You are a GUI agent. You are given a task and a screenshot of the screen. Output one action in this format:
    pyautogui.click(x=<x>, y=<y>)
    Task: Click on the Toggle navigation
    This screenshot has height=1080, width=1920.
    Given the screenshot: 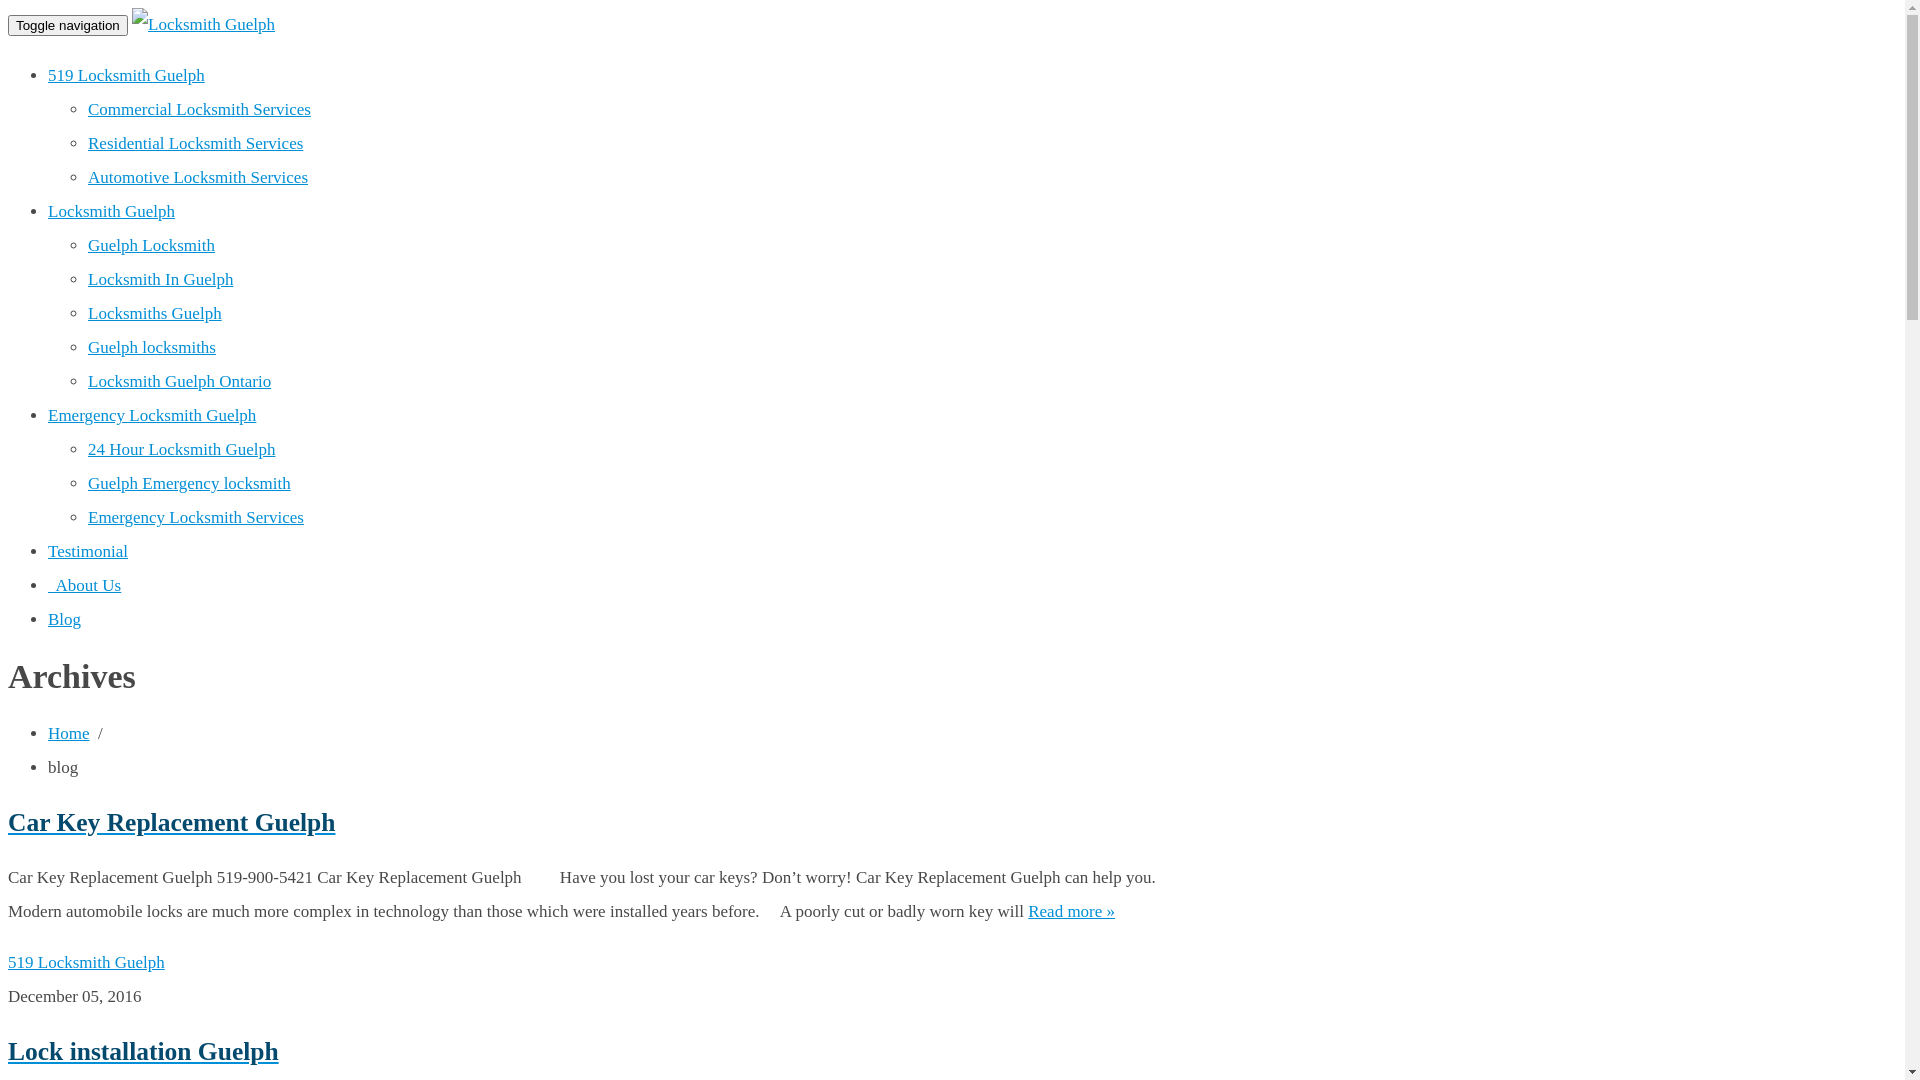 What is the action you would take?
    pyautogui.click(x=68, y=26)
    